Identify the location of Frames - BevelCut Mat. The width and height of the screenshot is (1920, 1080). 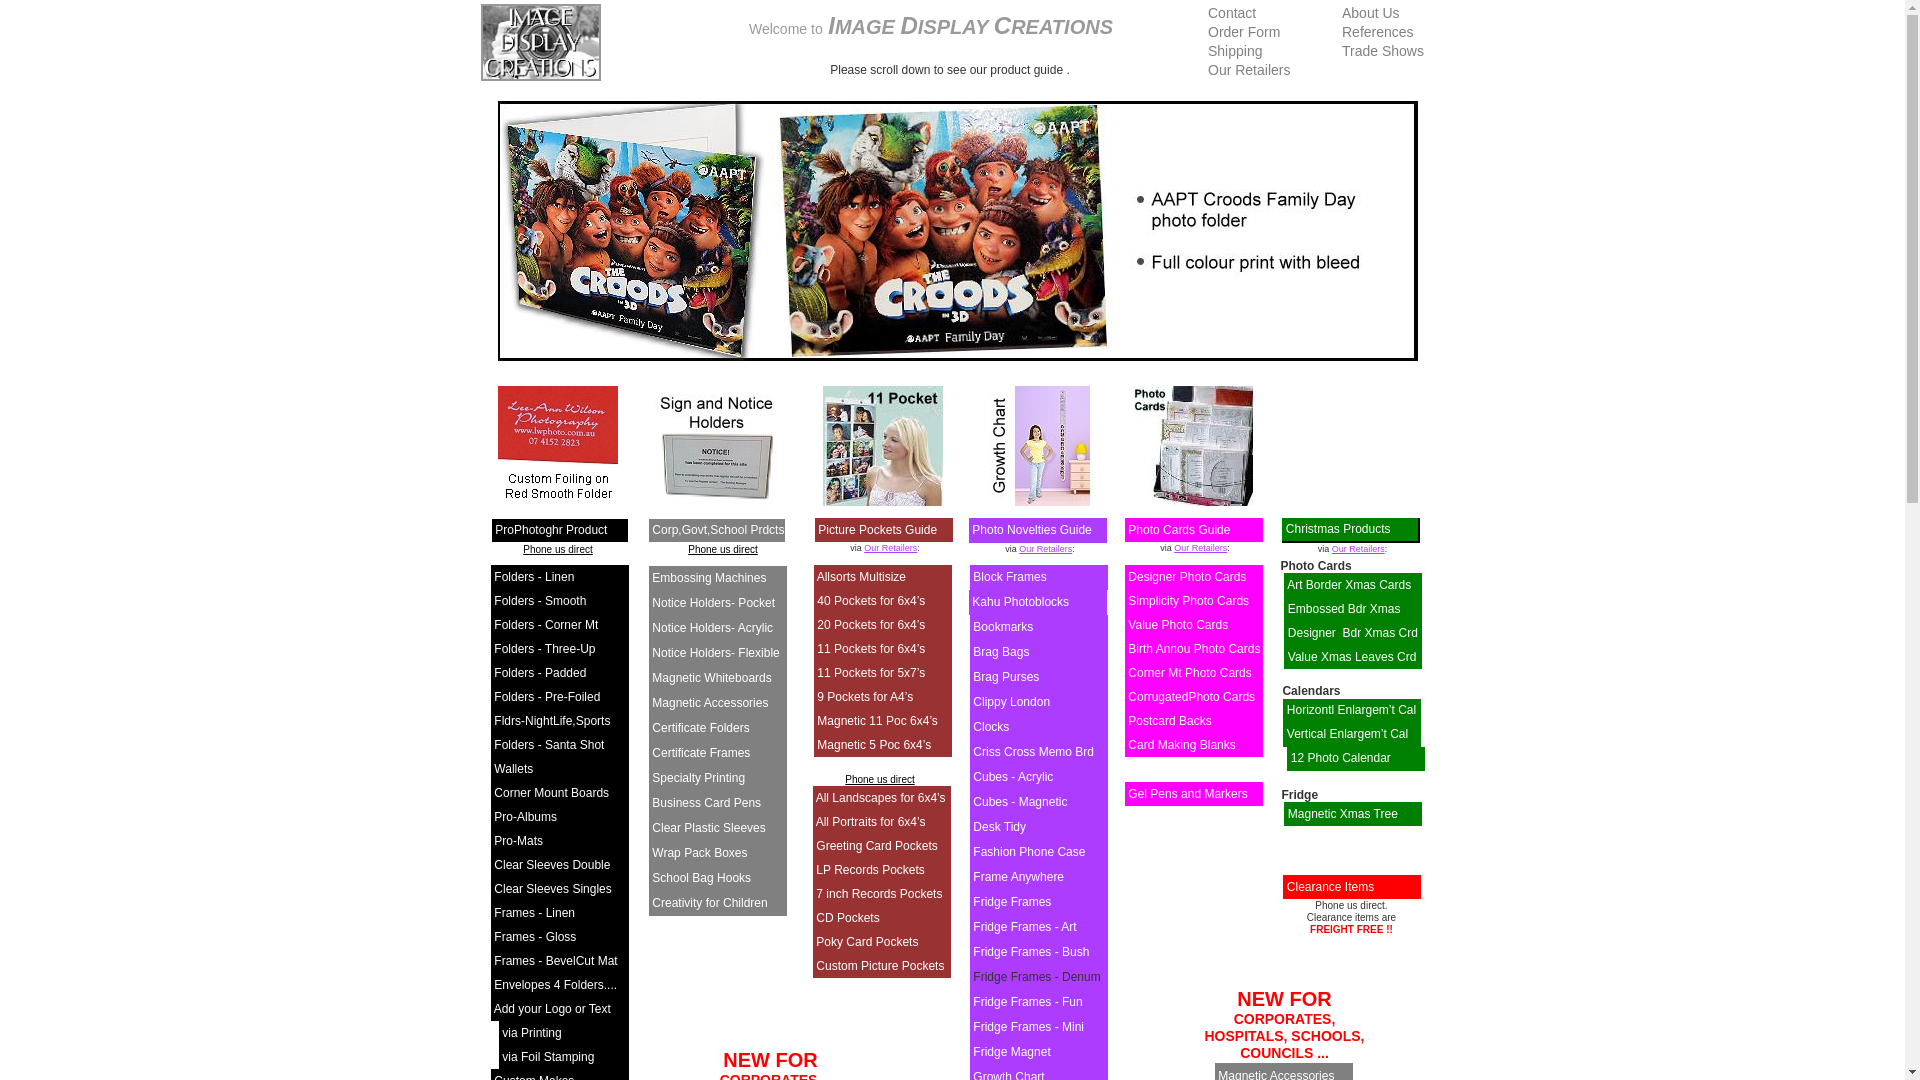
(555, 961).